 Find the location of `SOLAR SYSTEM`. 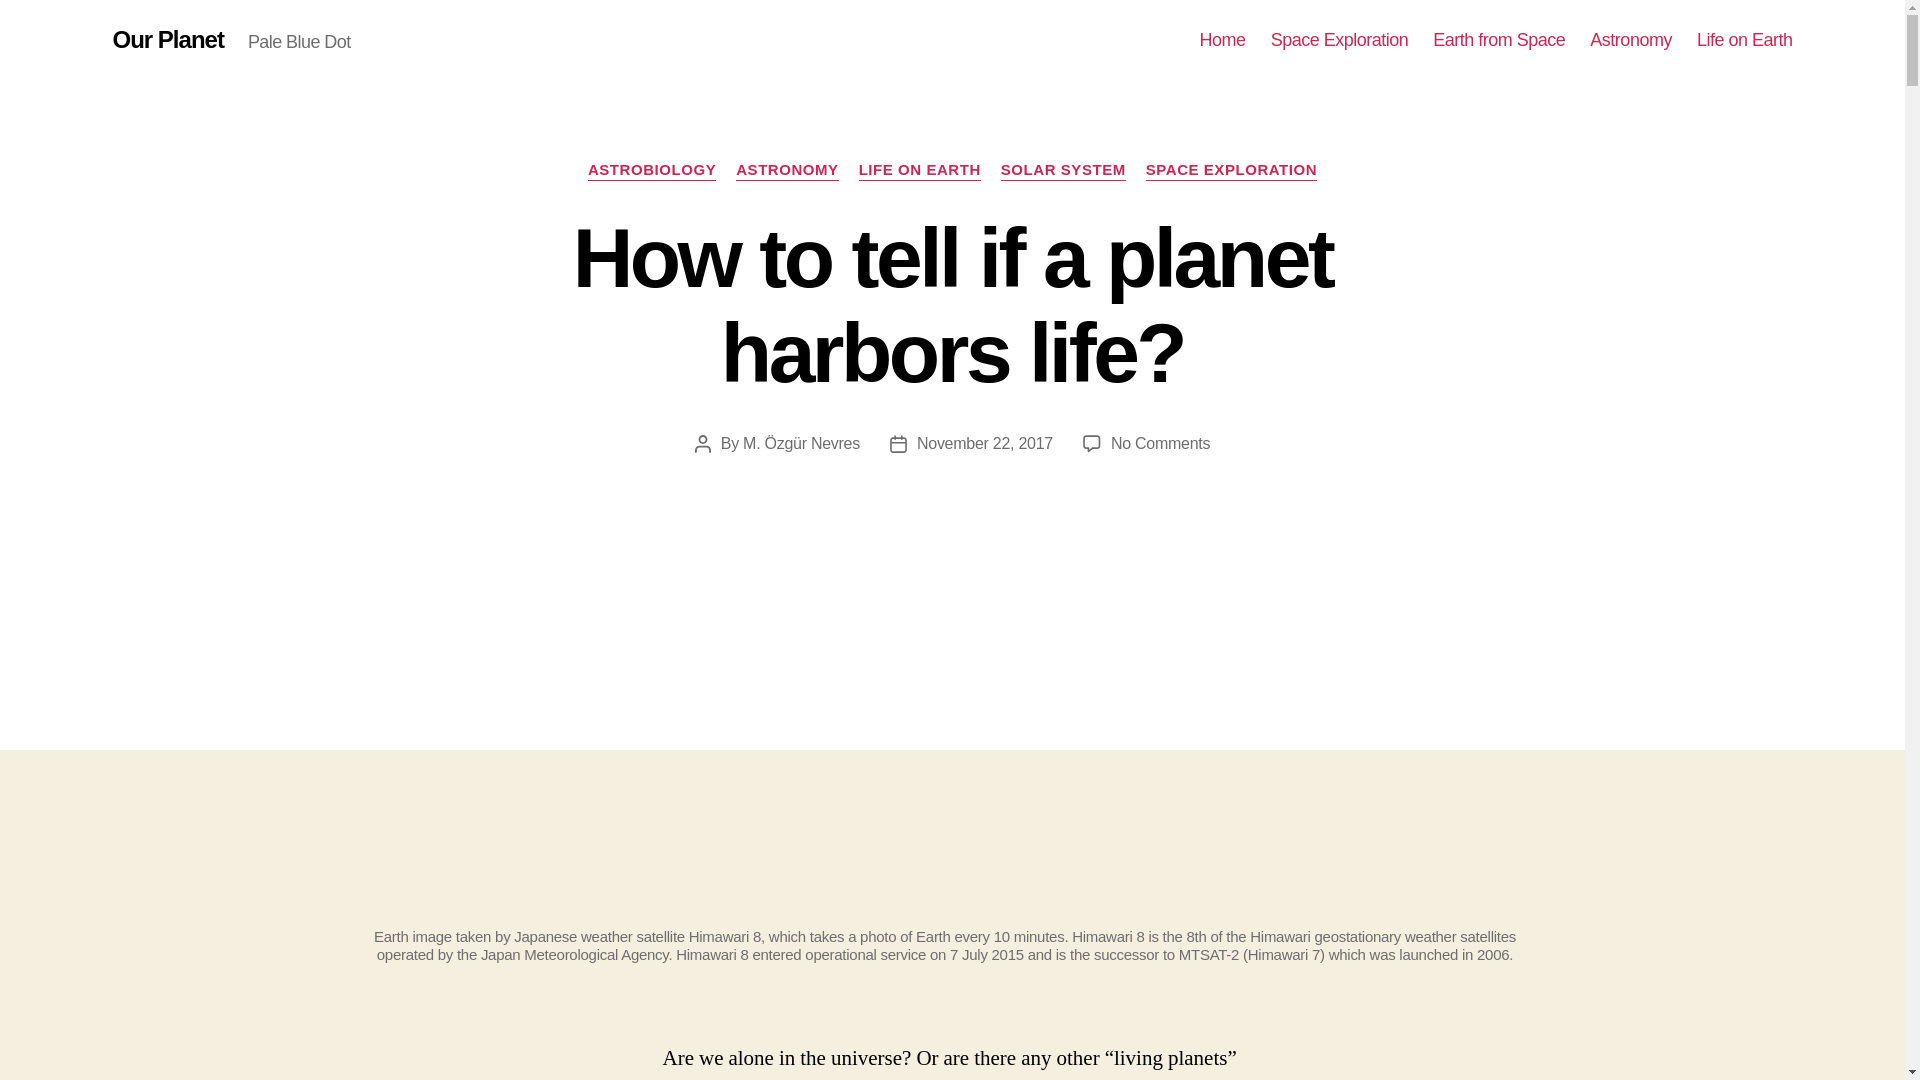

SOLAR SYSTEM is located at coordinates (1062, 170).